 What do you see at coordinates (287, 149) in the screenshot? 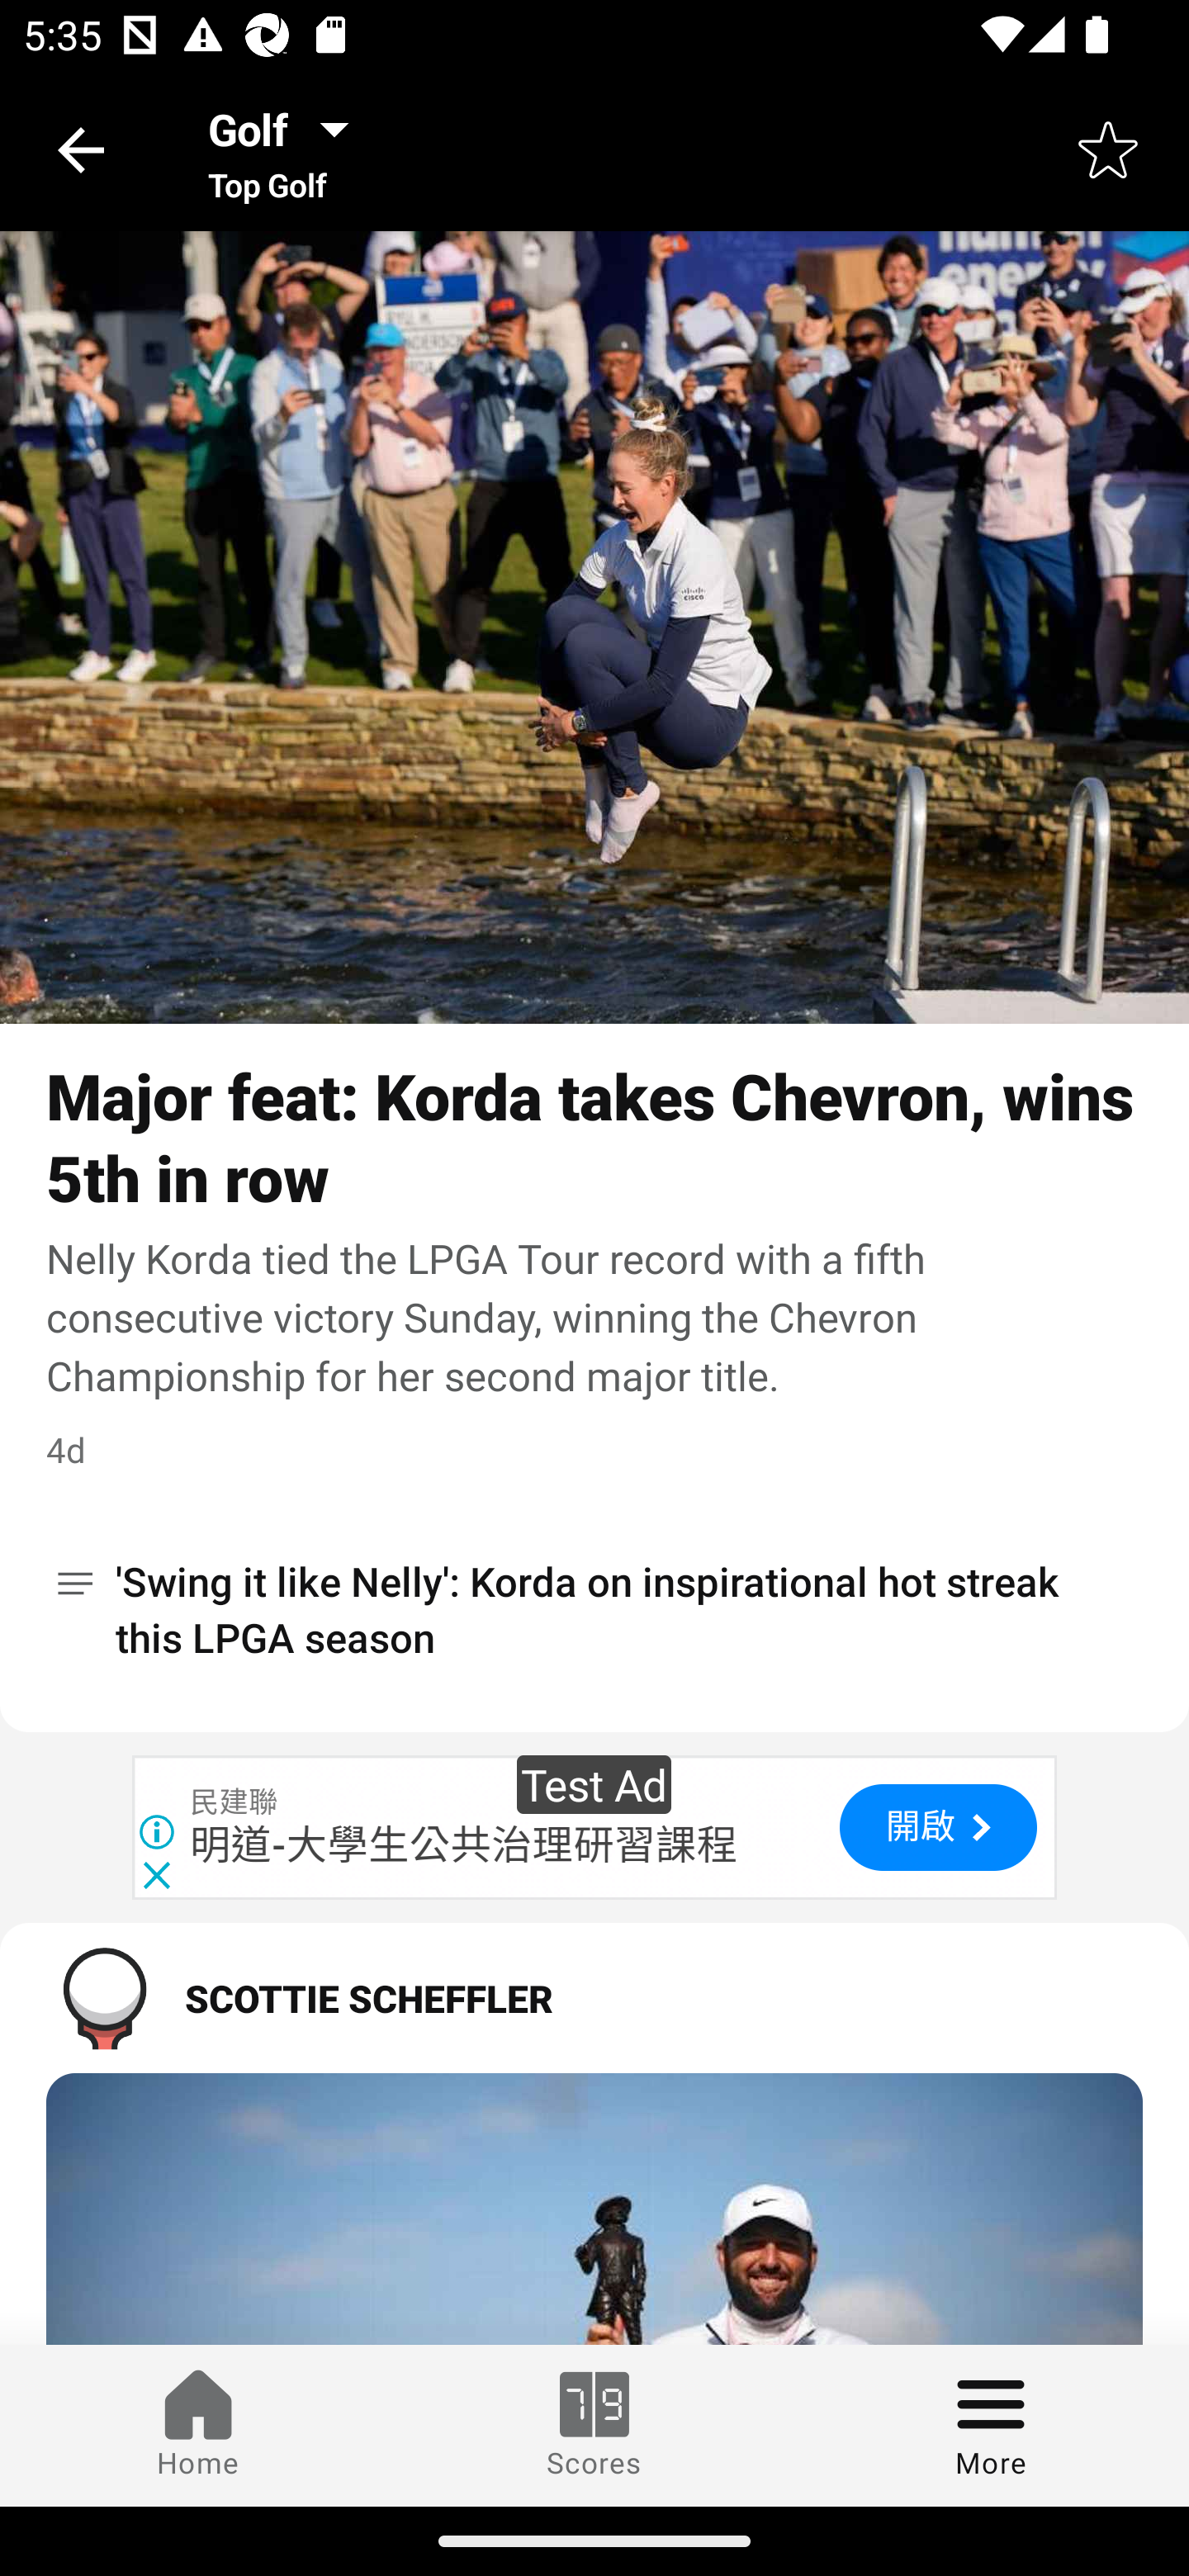
I see `Golf Top Golf` at bounding box center [287, 149].